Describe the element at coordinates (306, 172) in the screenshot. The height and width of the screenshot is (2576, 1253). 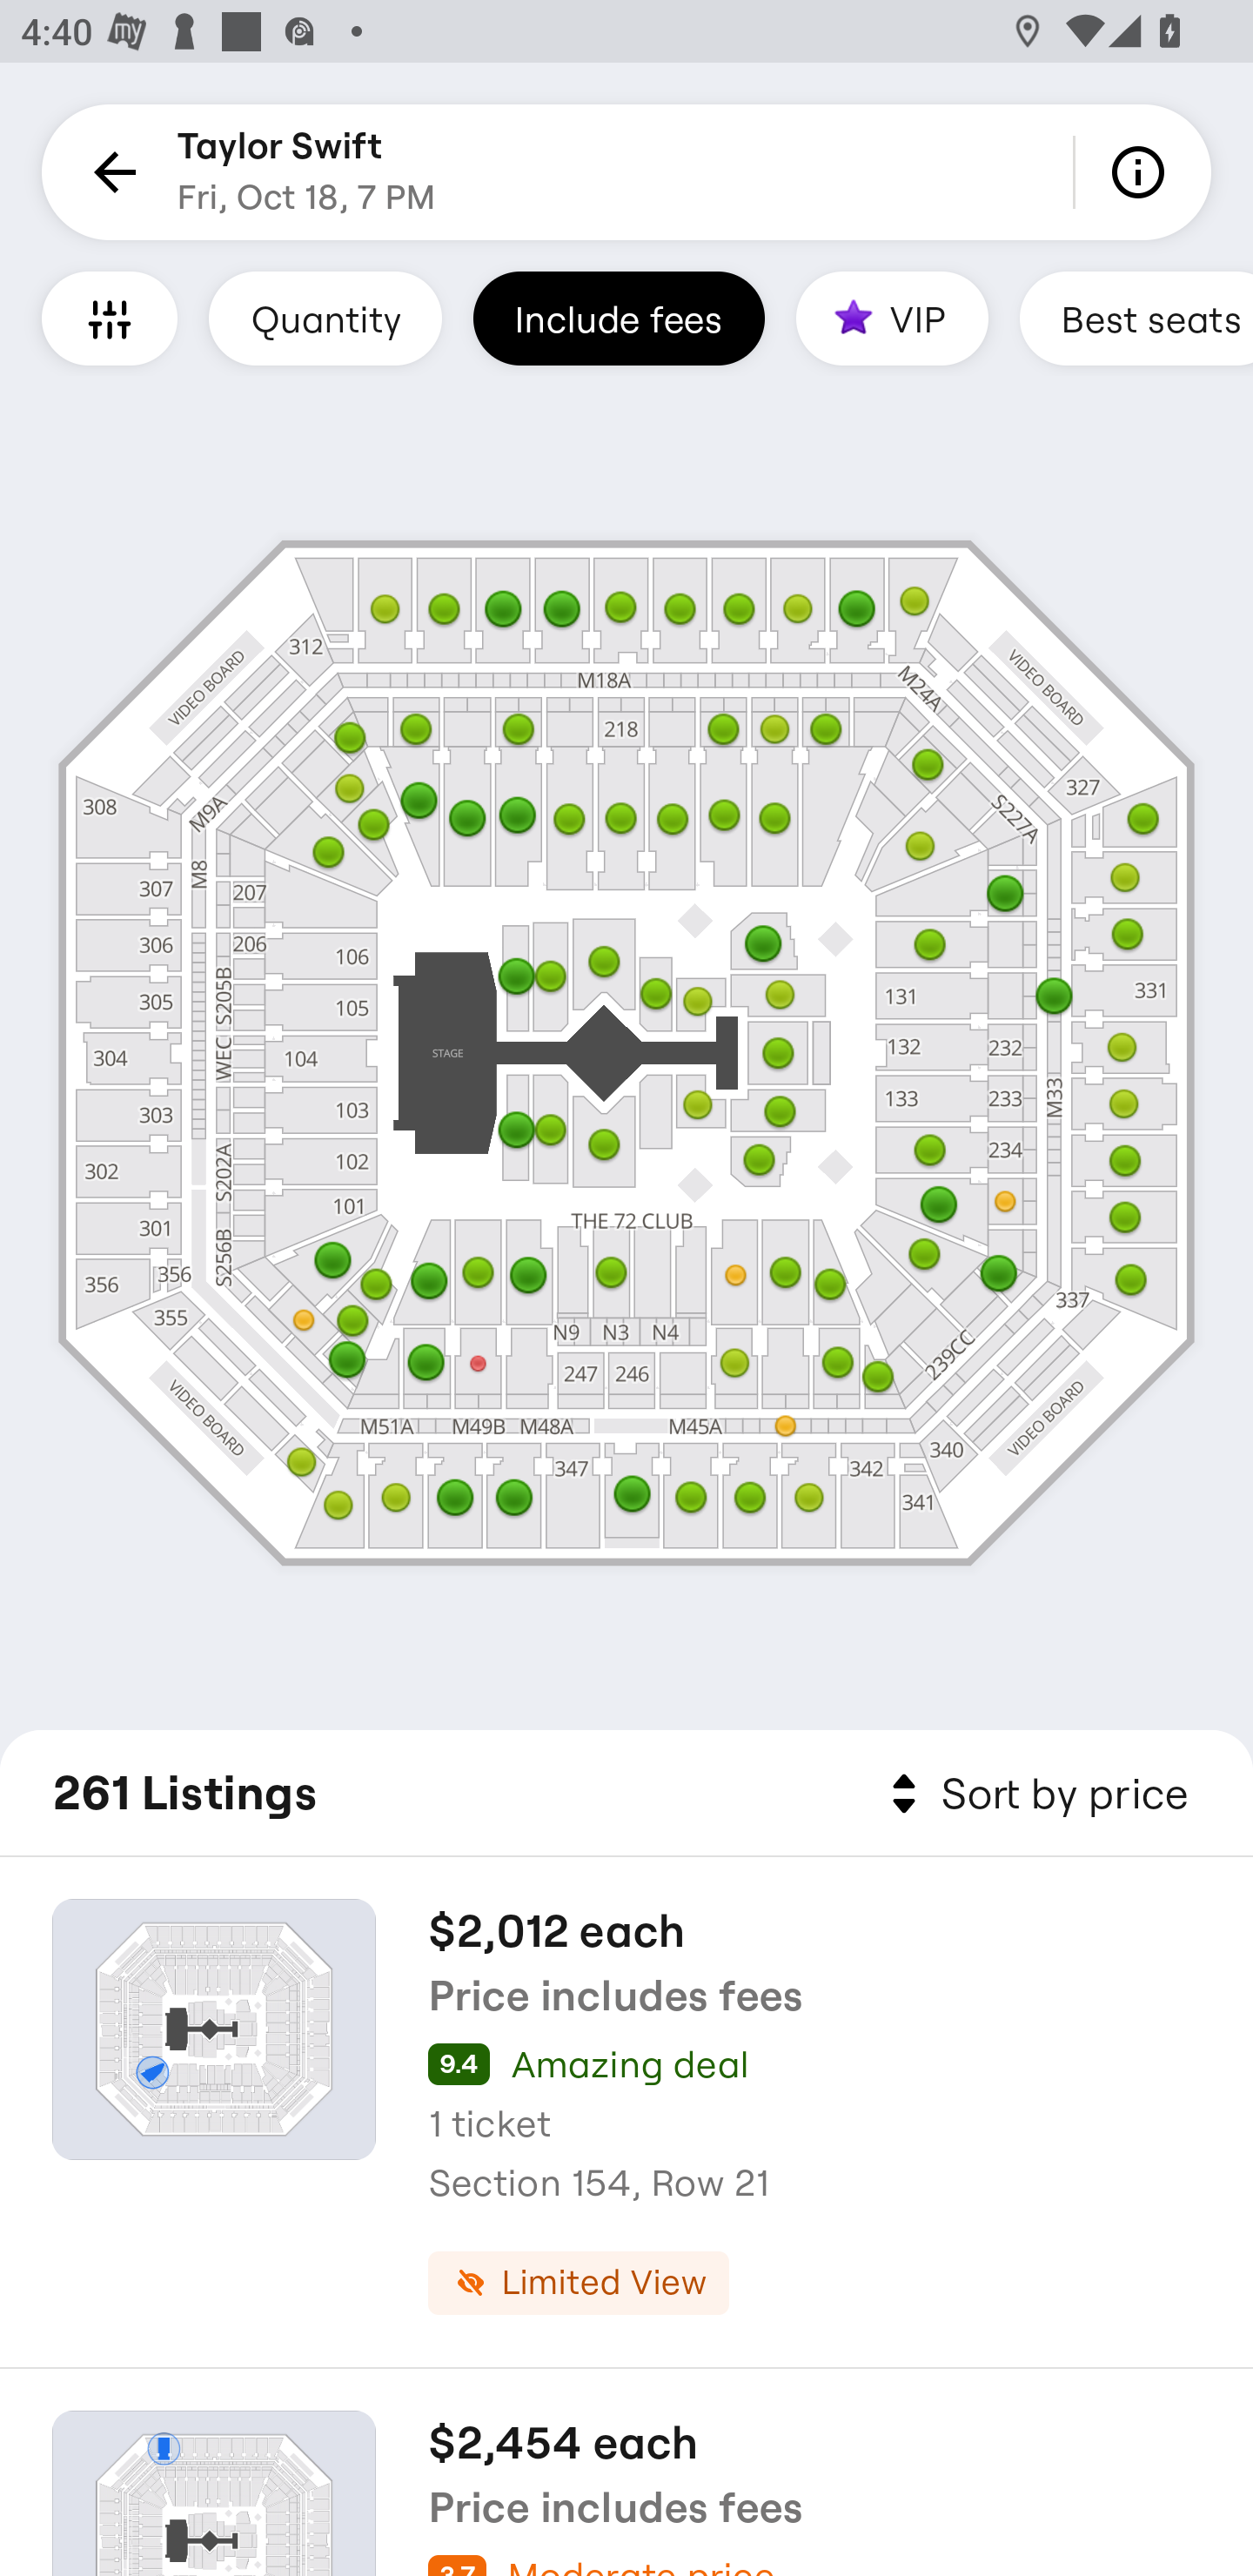
I see `Taylor Swift Fri, Oct 18, 7 PM` at that location.